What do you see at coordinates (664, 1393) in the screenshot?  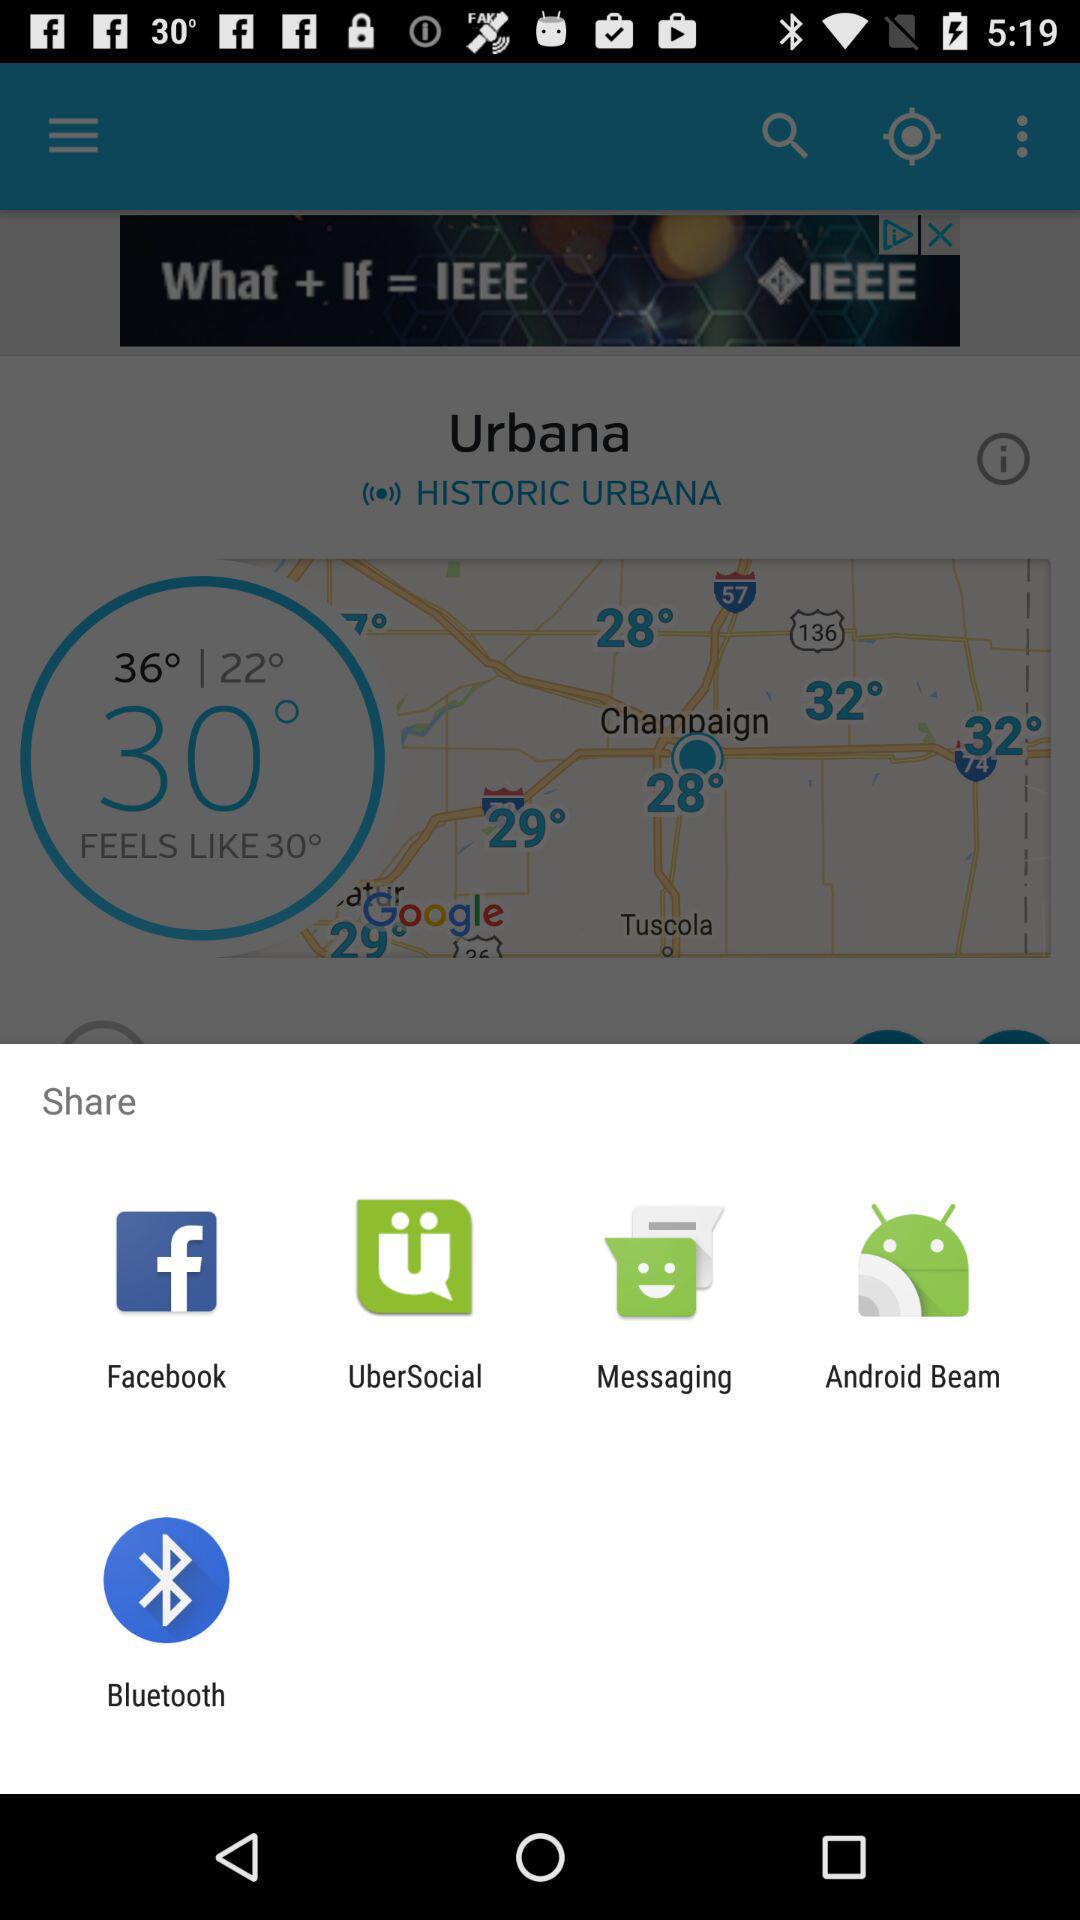 I see `turn on the icon next to the android beam item` at bounding box center [664, 1393].